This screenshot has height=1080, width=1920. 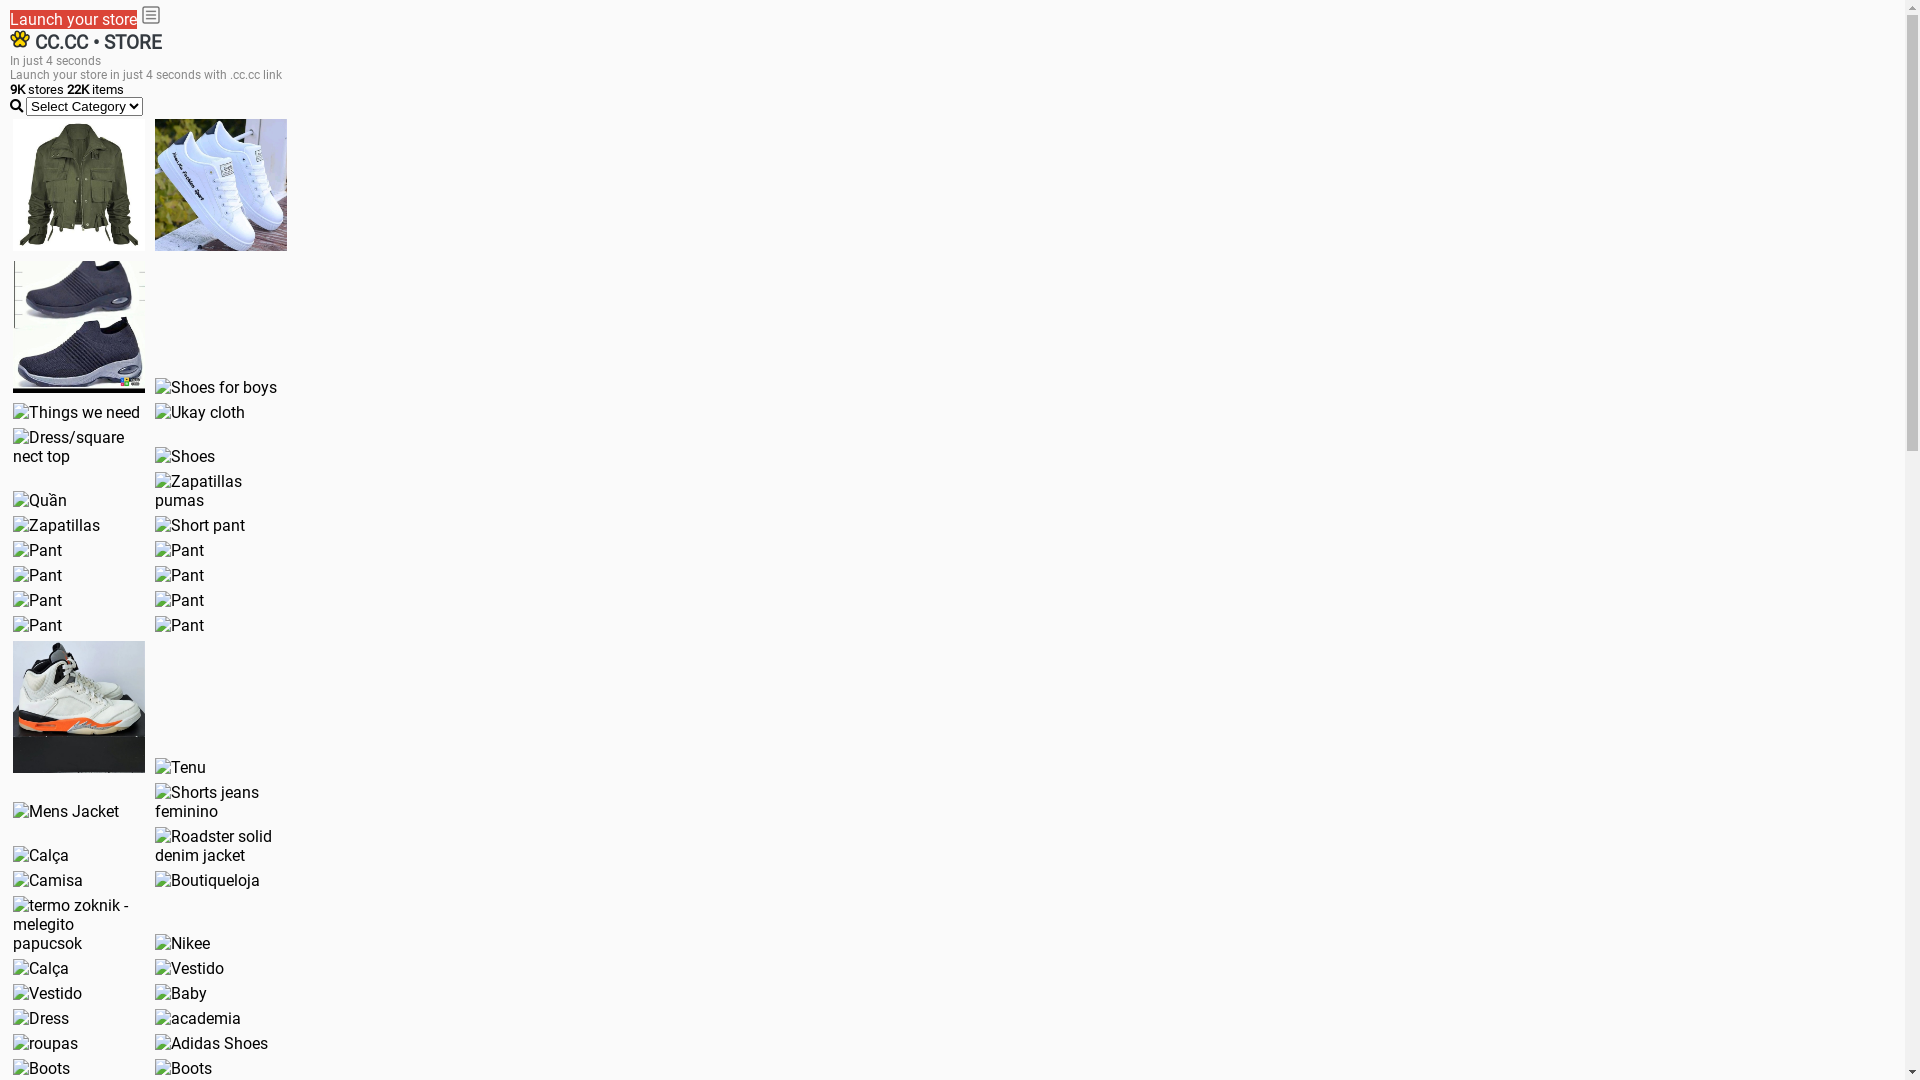 I want to click on Ukay cloth, so click(x=200, y=412).